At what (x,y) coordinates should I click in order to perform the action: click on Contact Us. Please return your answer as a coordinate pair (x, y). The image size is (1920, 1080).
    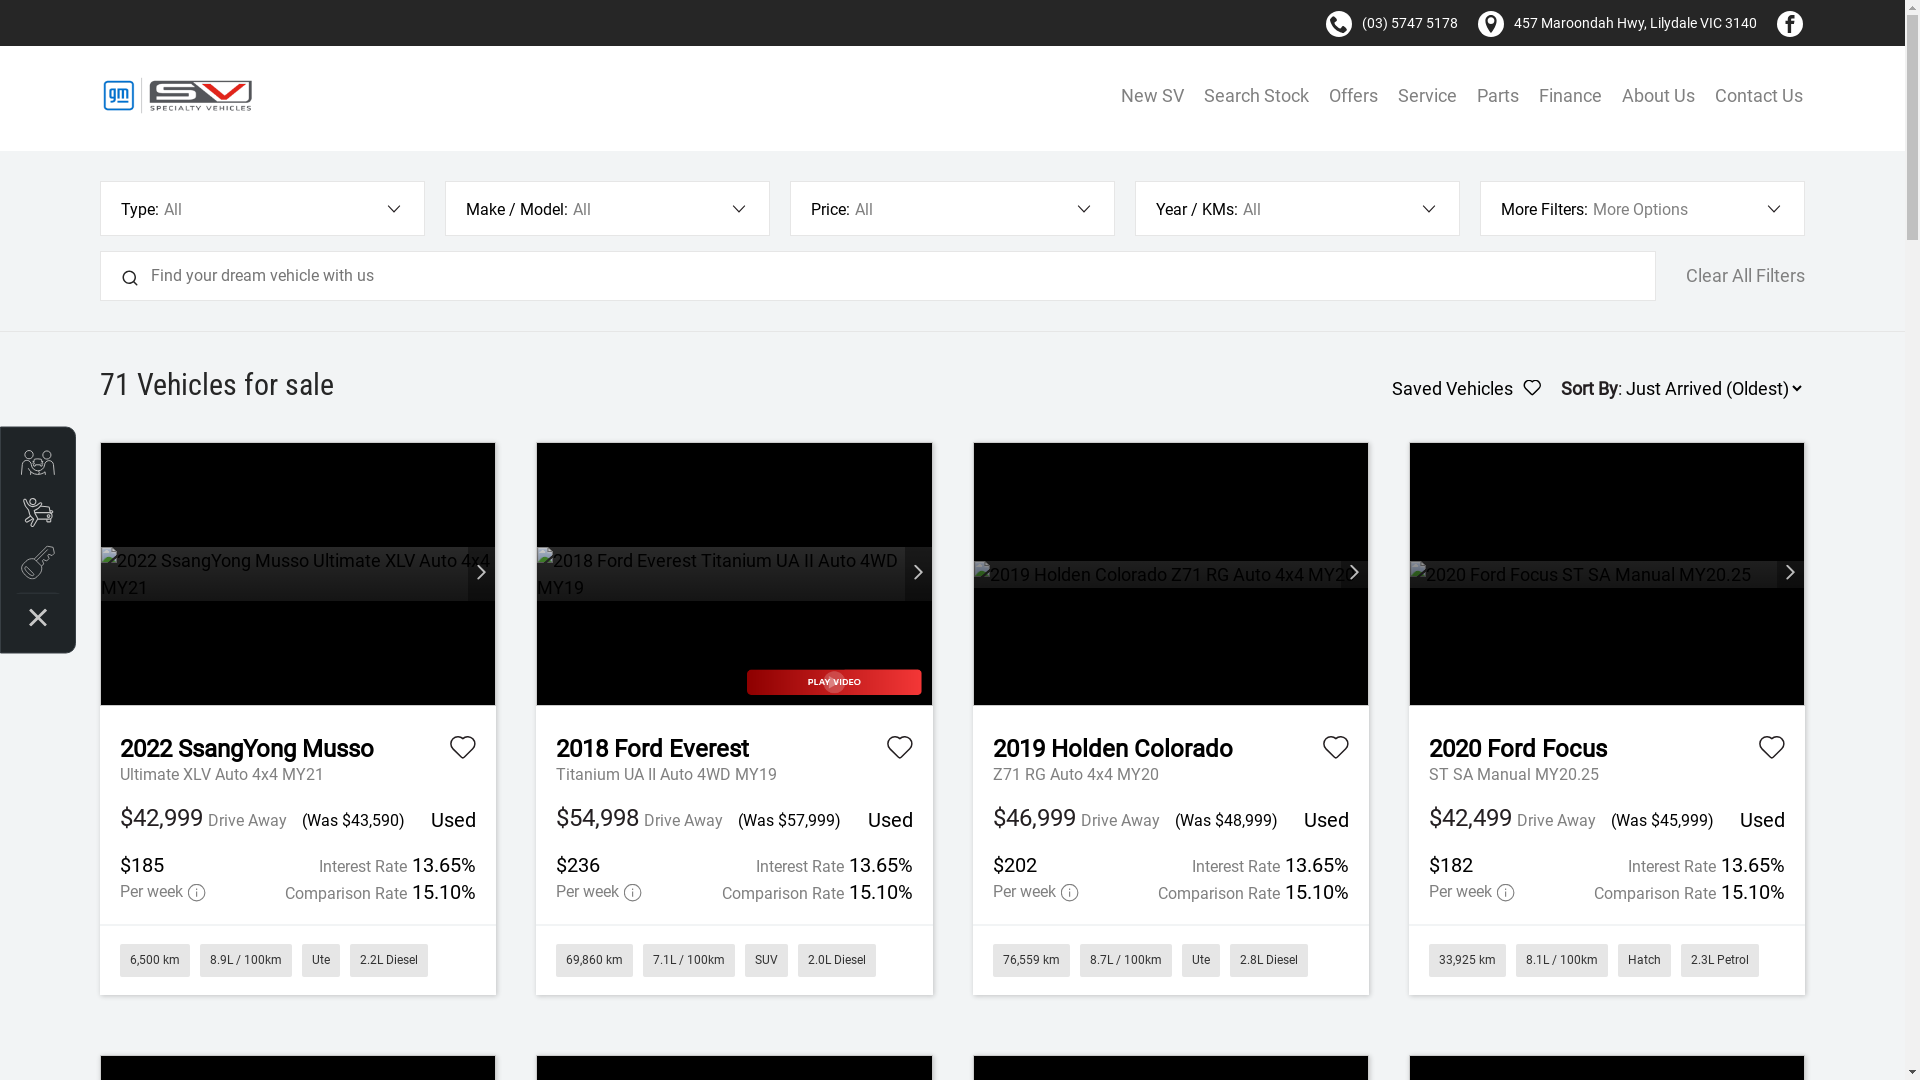
    Looking at the image, I should click on (1753, 96).